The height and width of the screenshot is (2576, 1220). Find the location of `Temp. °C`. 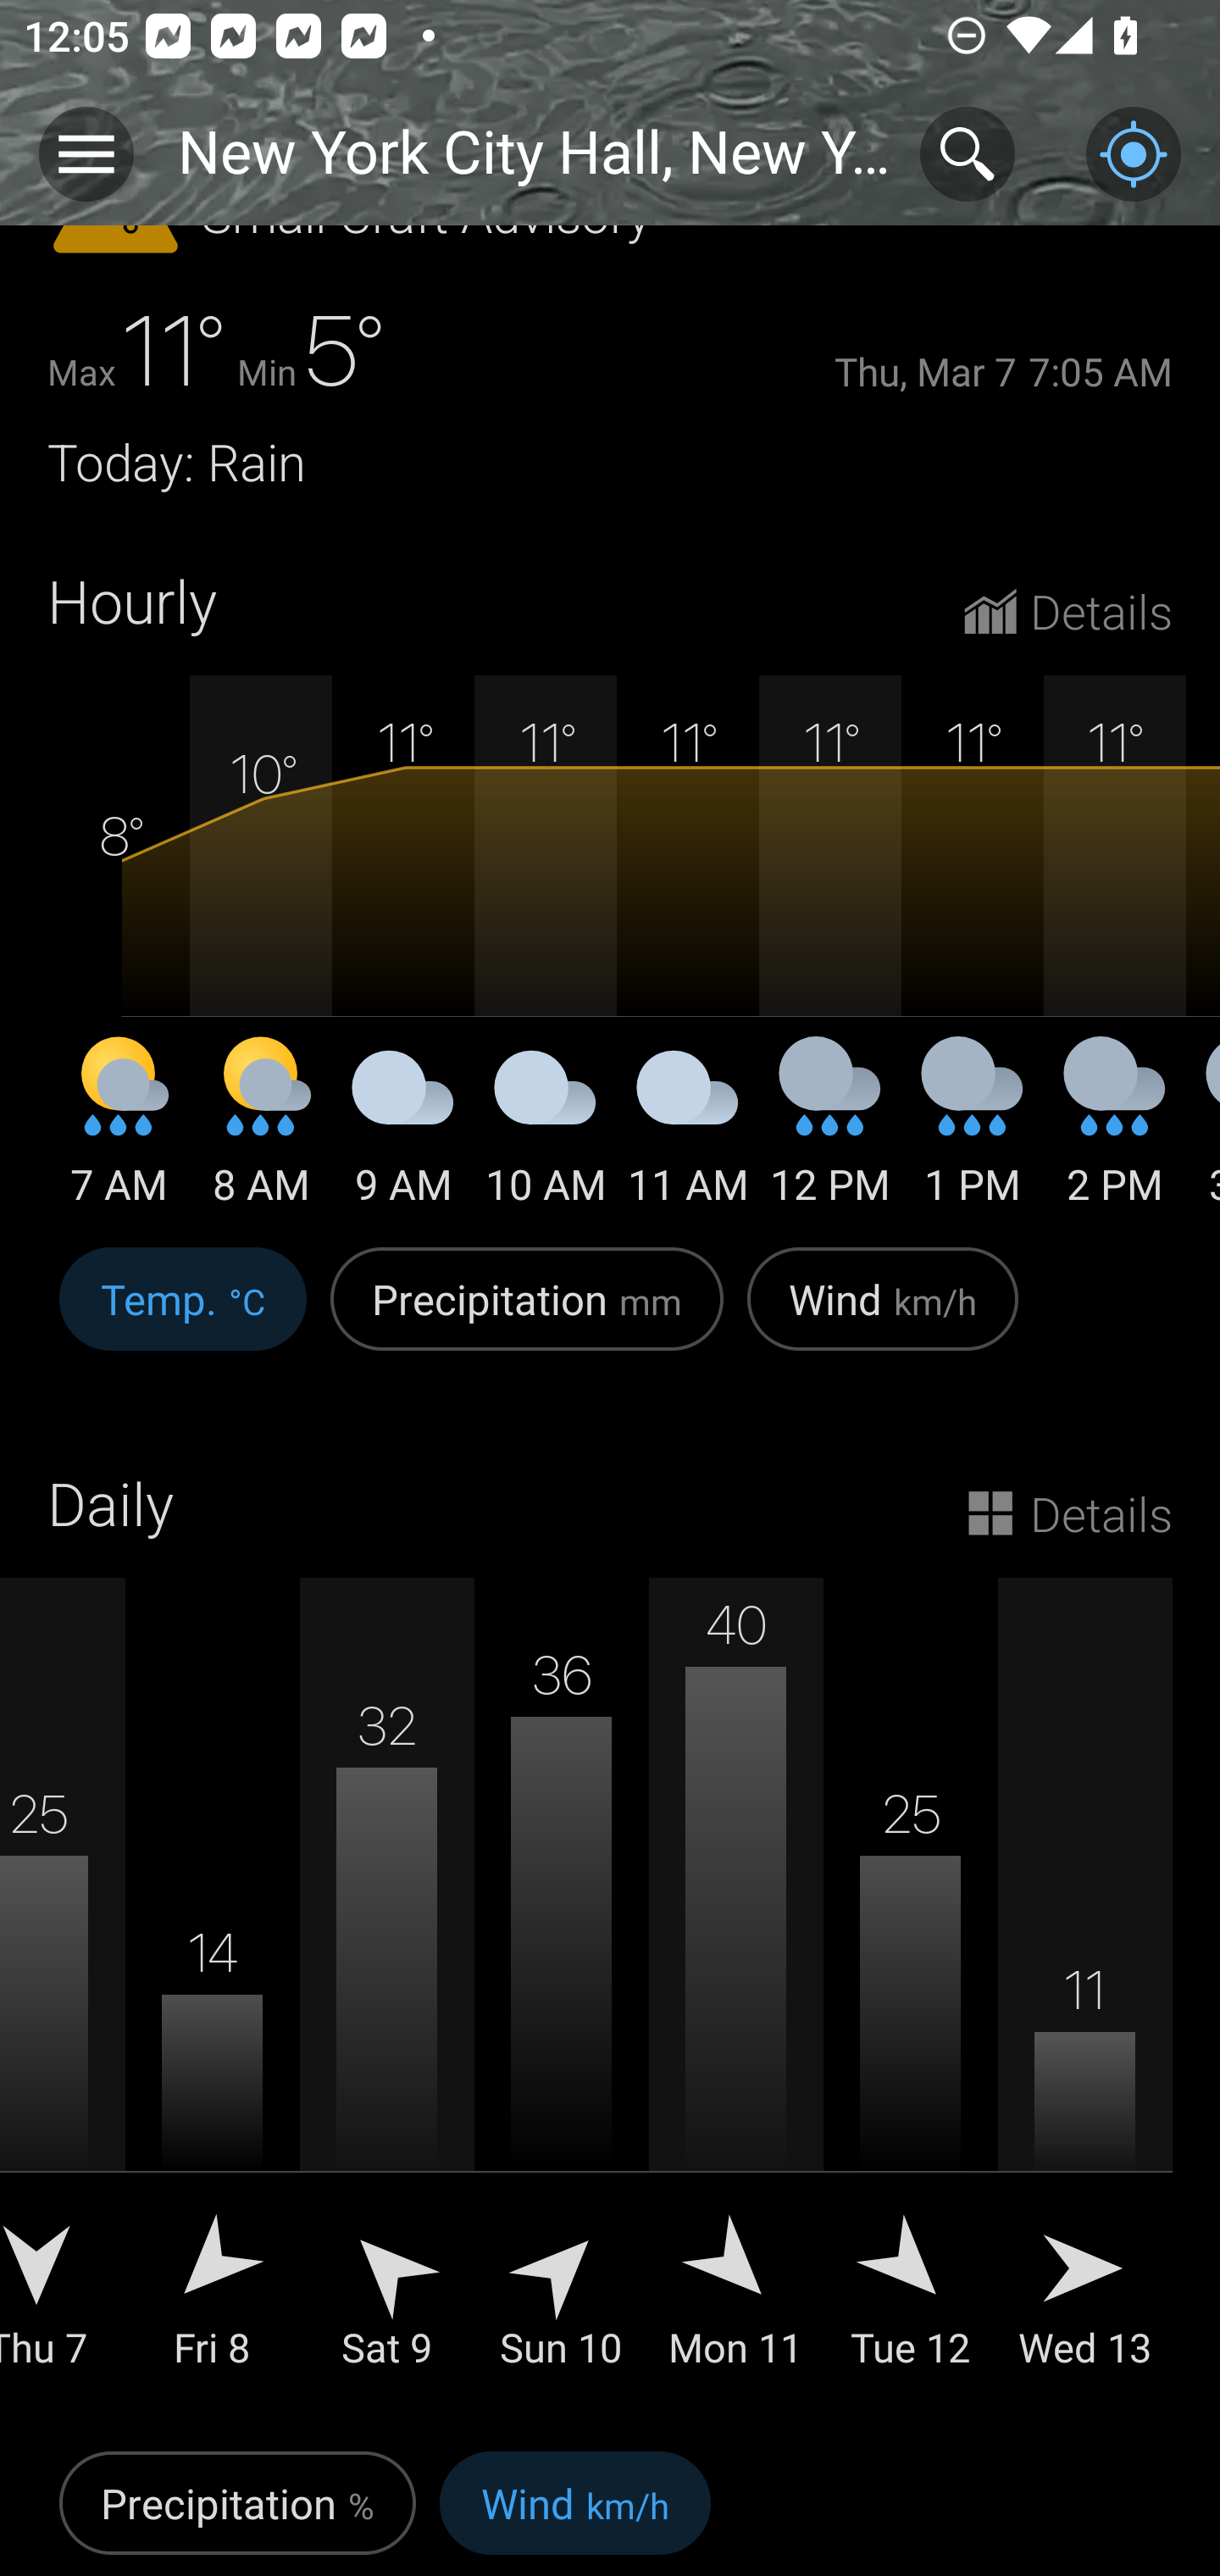

Temp. °C is located at coordinates (183, 1317).